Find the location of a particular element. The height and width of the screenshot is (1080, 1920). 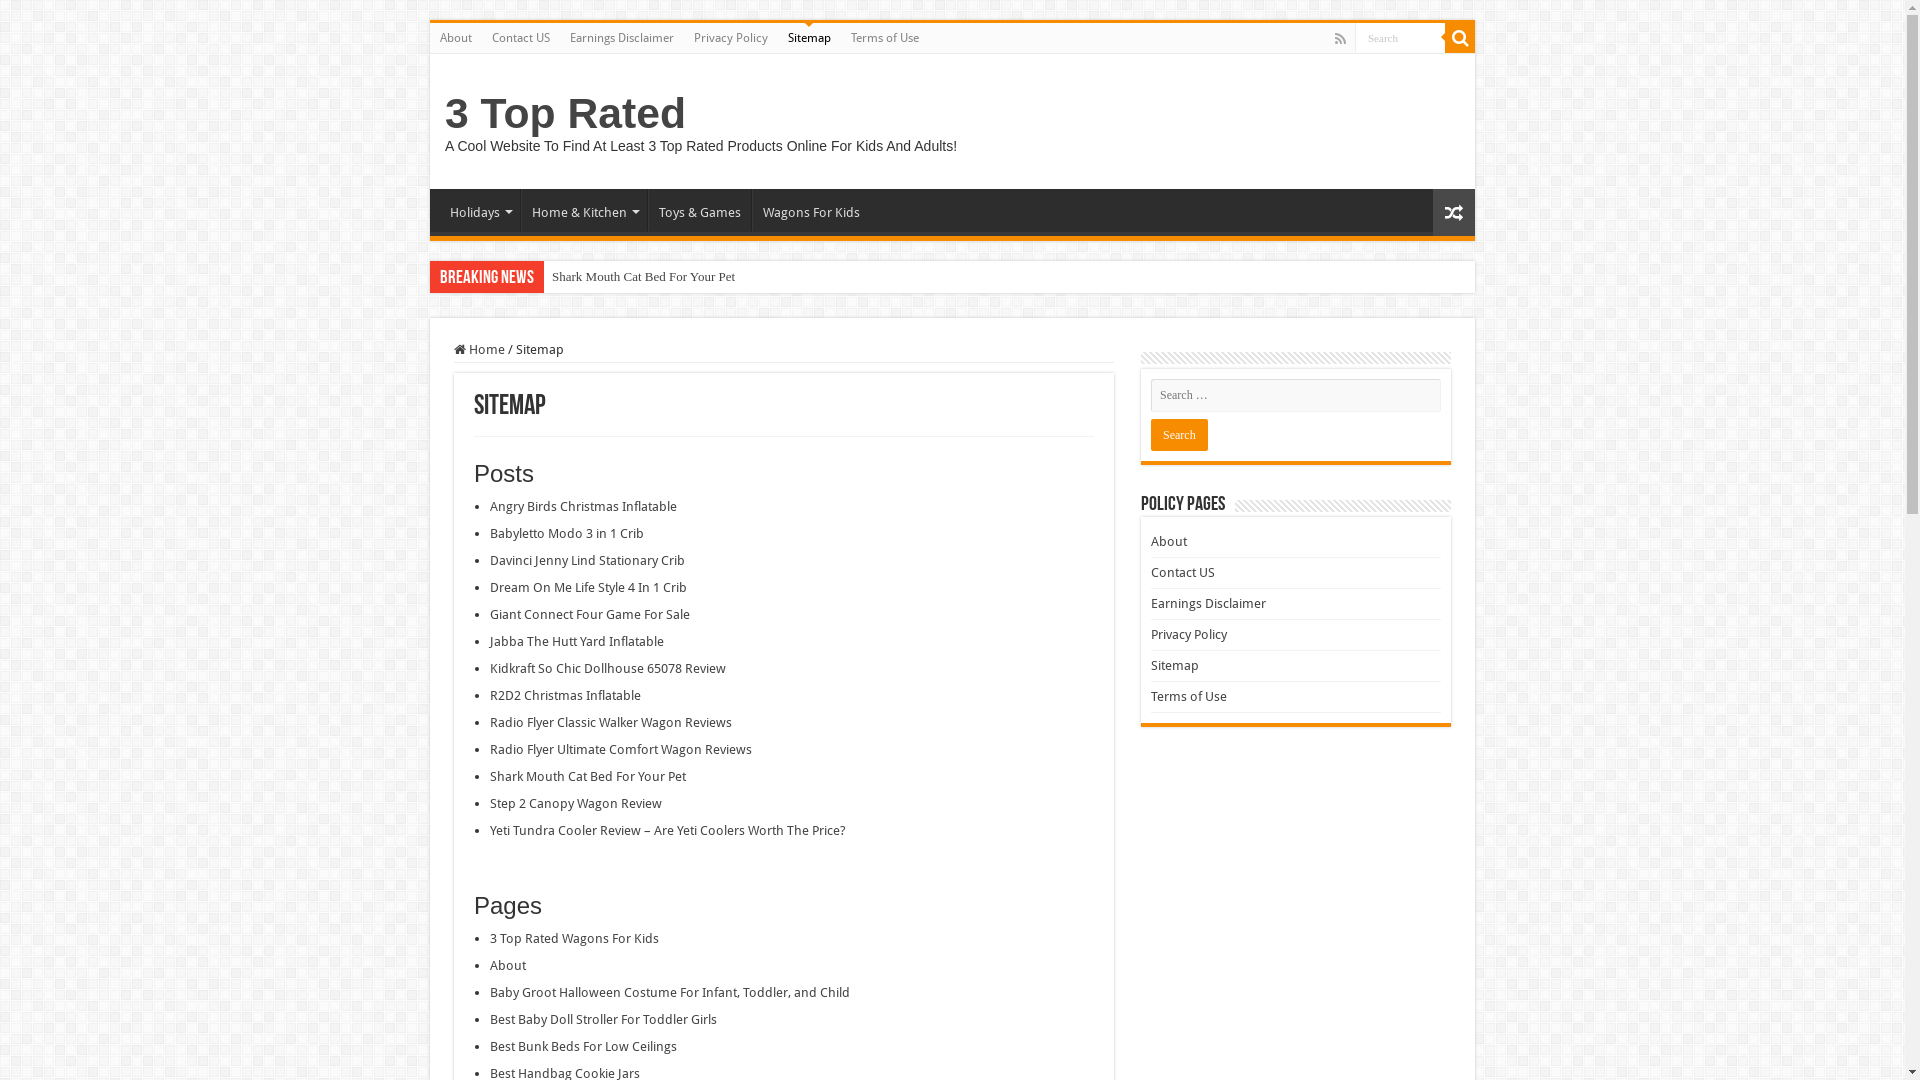

Giant Connect Four Game For Sale is located at coordinates (590, 614).